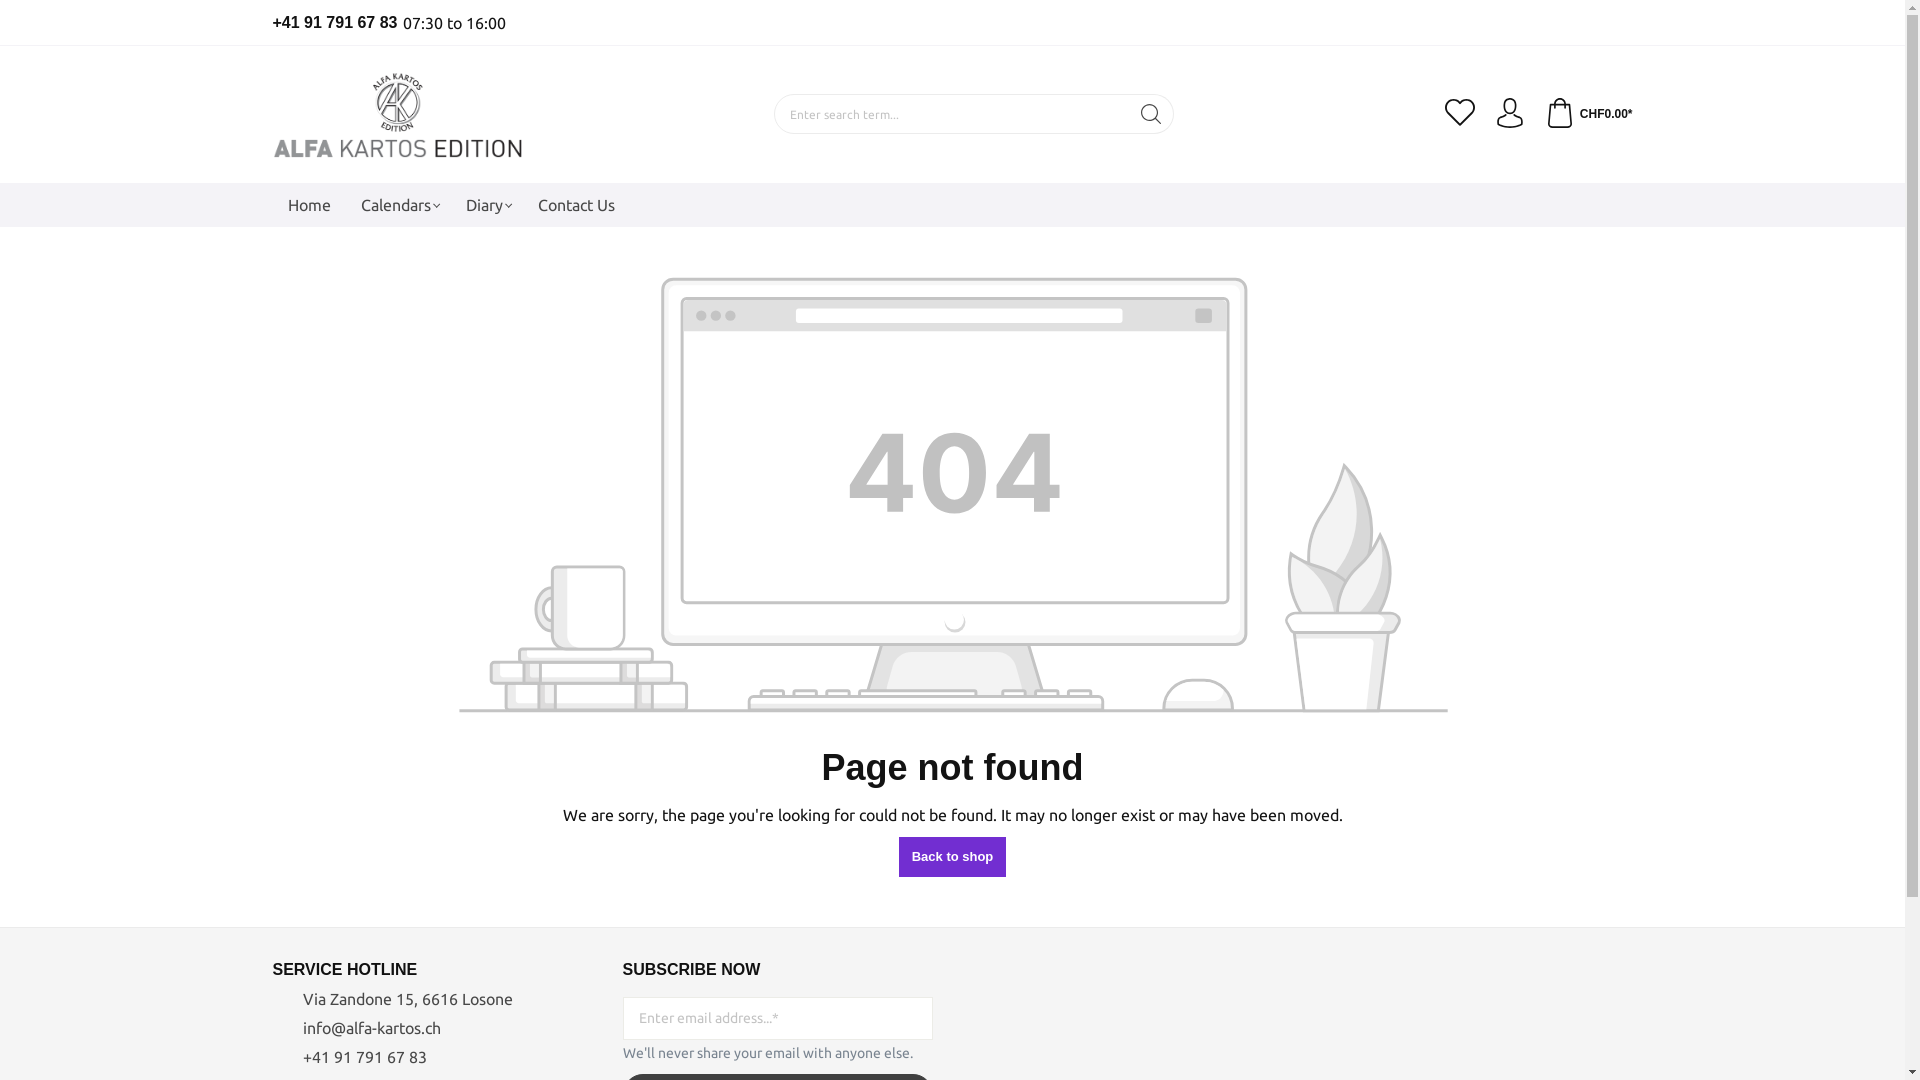 The height and width of the screenshot is (1080, 1920). Describe the element at coordinates (308, 204) in the screenshot. I see `Home` at that location.